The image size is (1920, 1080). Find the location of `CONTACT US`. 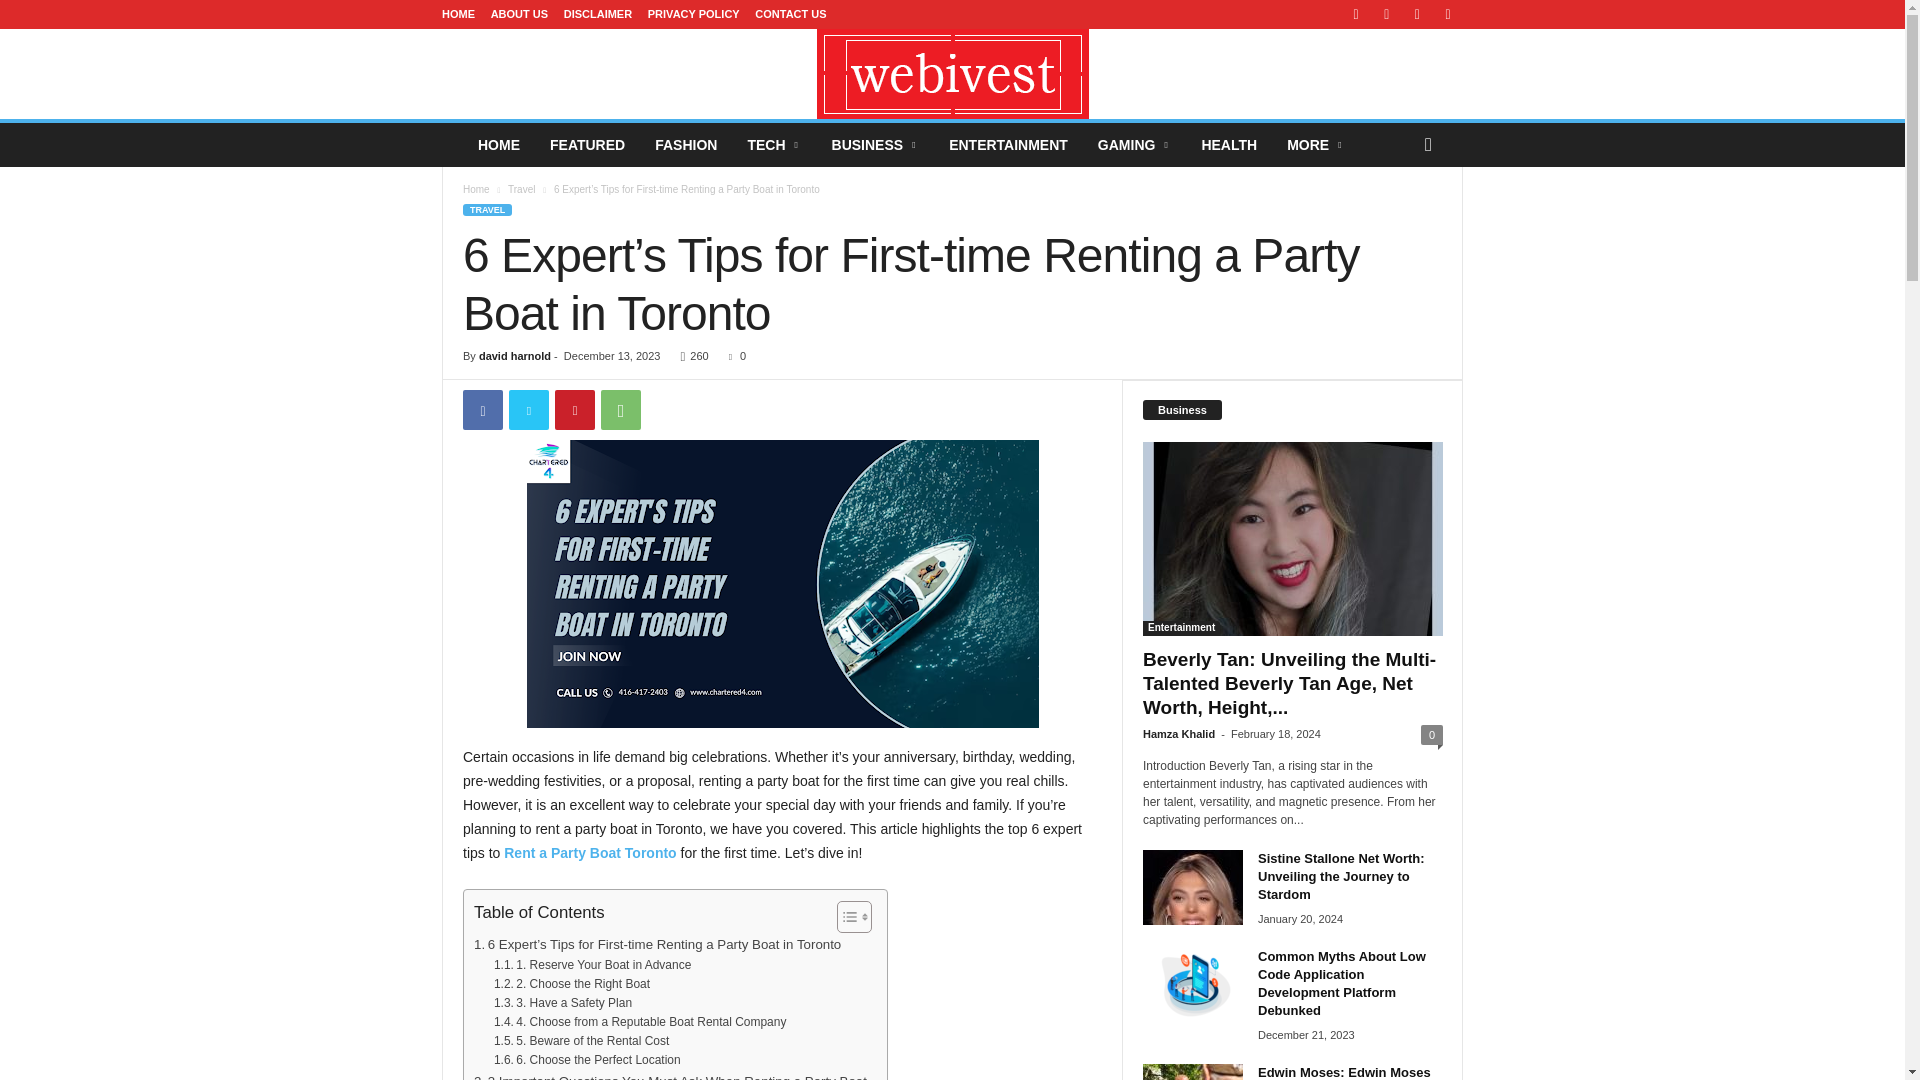

CONTACT US is located at coordinates (790, 14).